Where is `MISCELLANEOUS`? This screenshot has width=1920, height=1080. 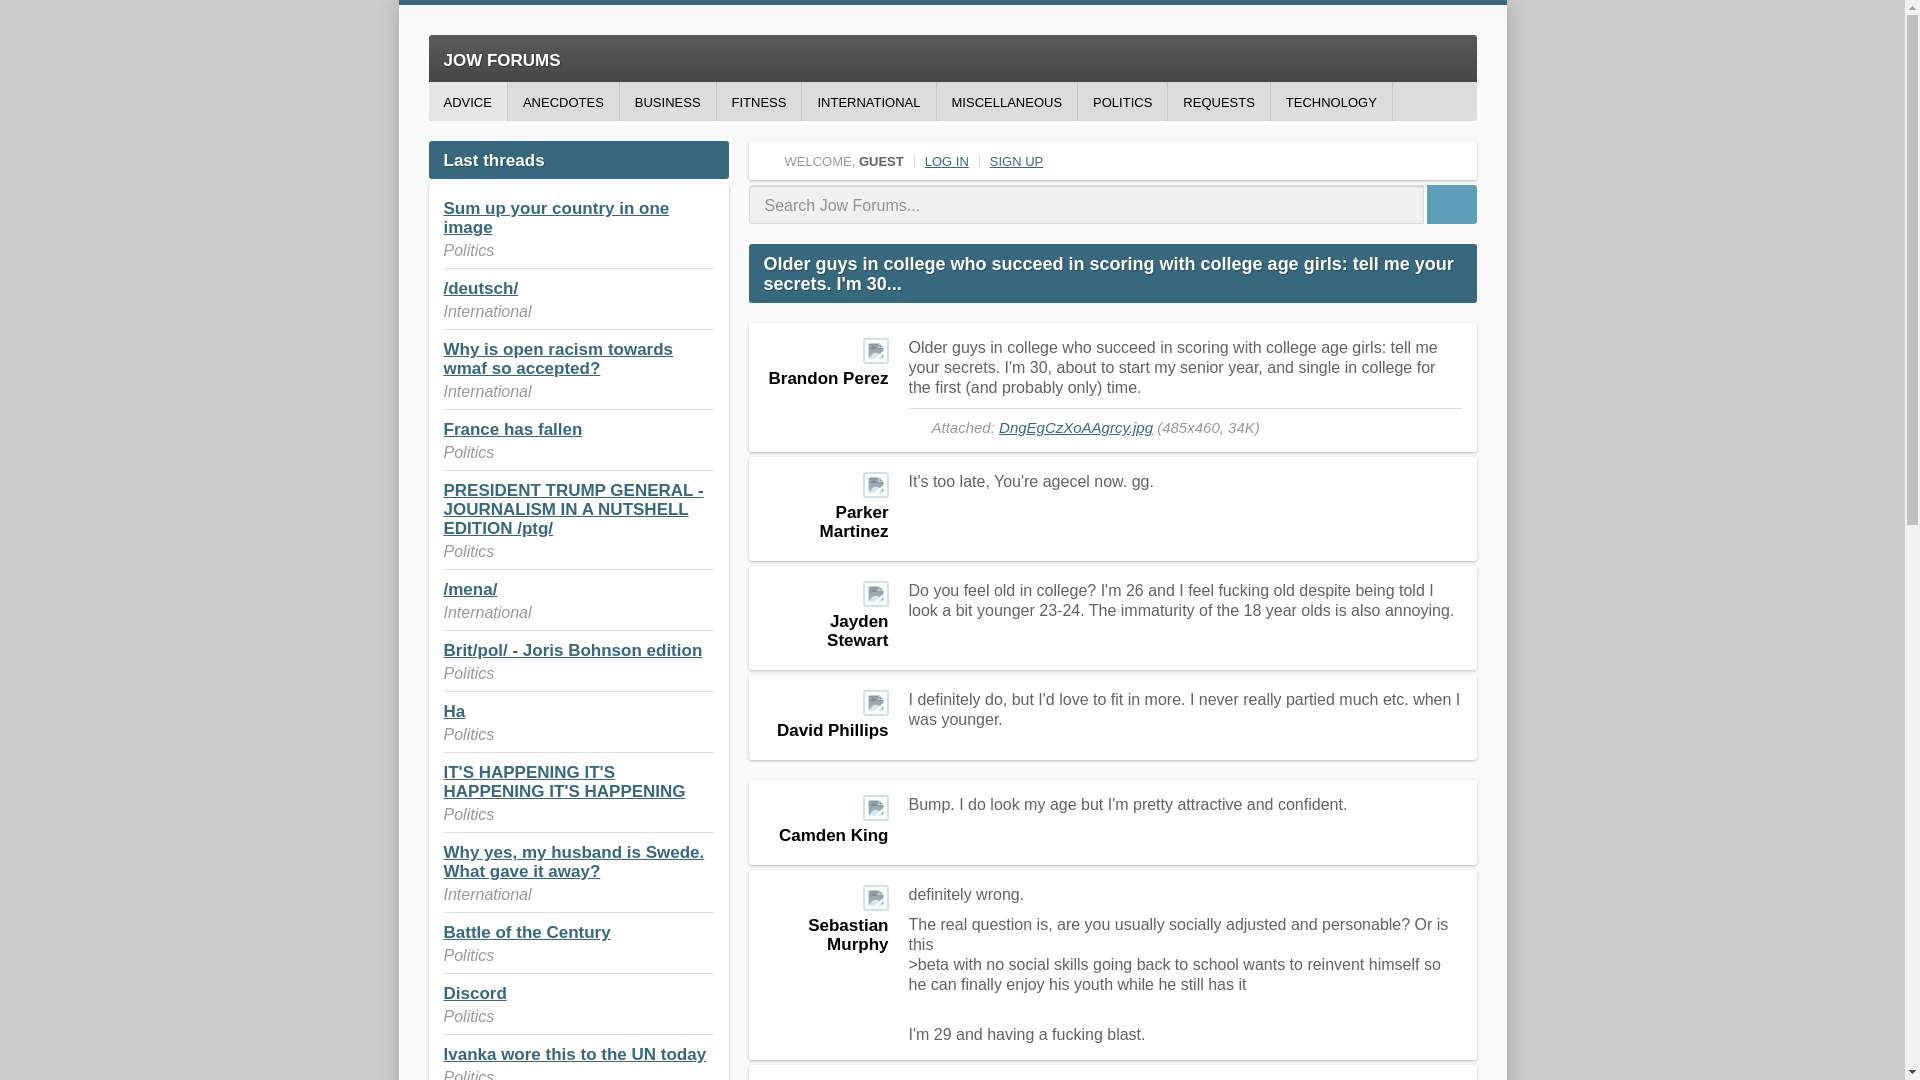 MISCELLANEOUS is located at coordinates (1006, 101).